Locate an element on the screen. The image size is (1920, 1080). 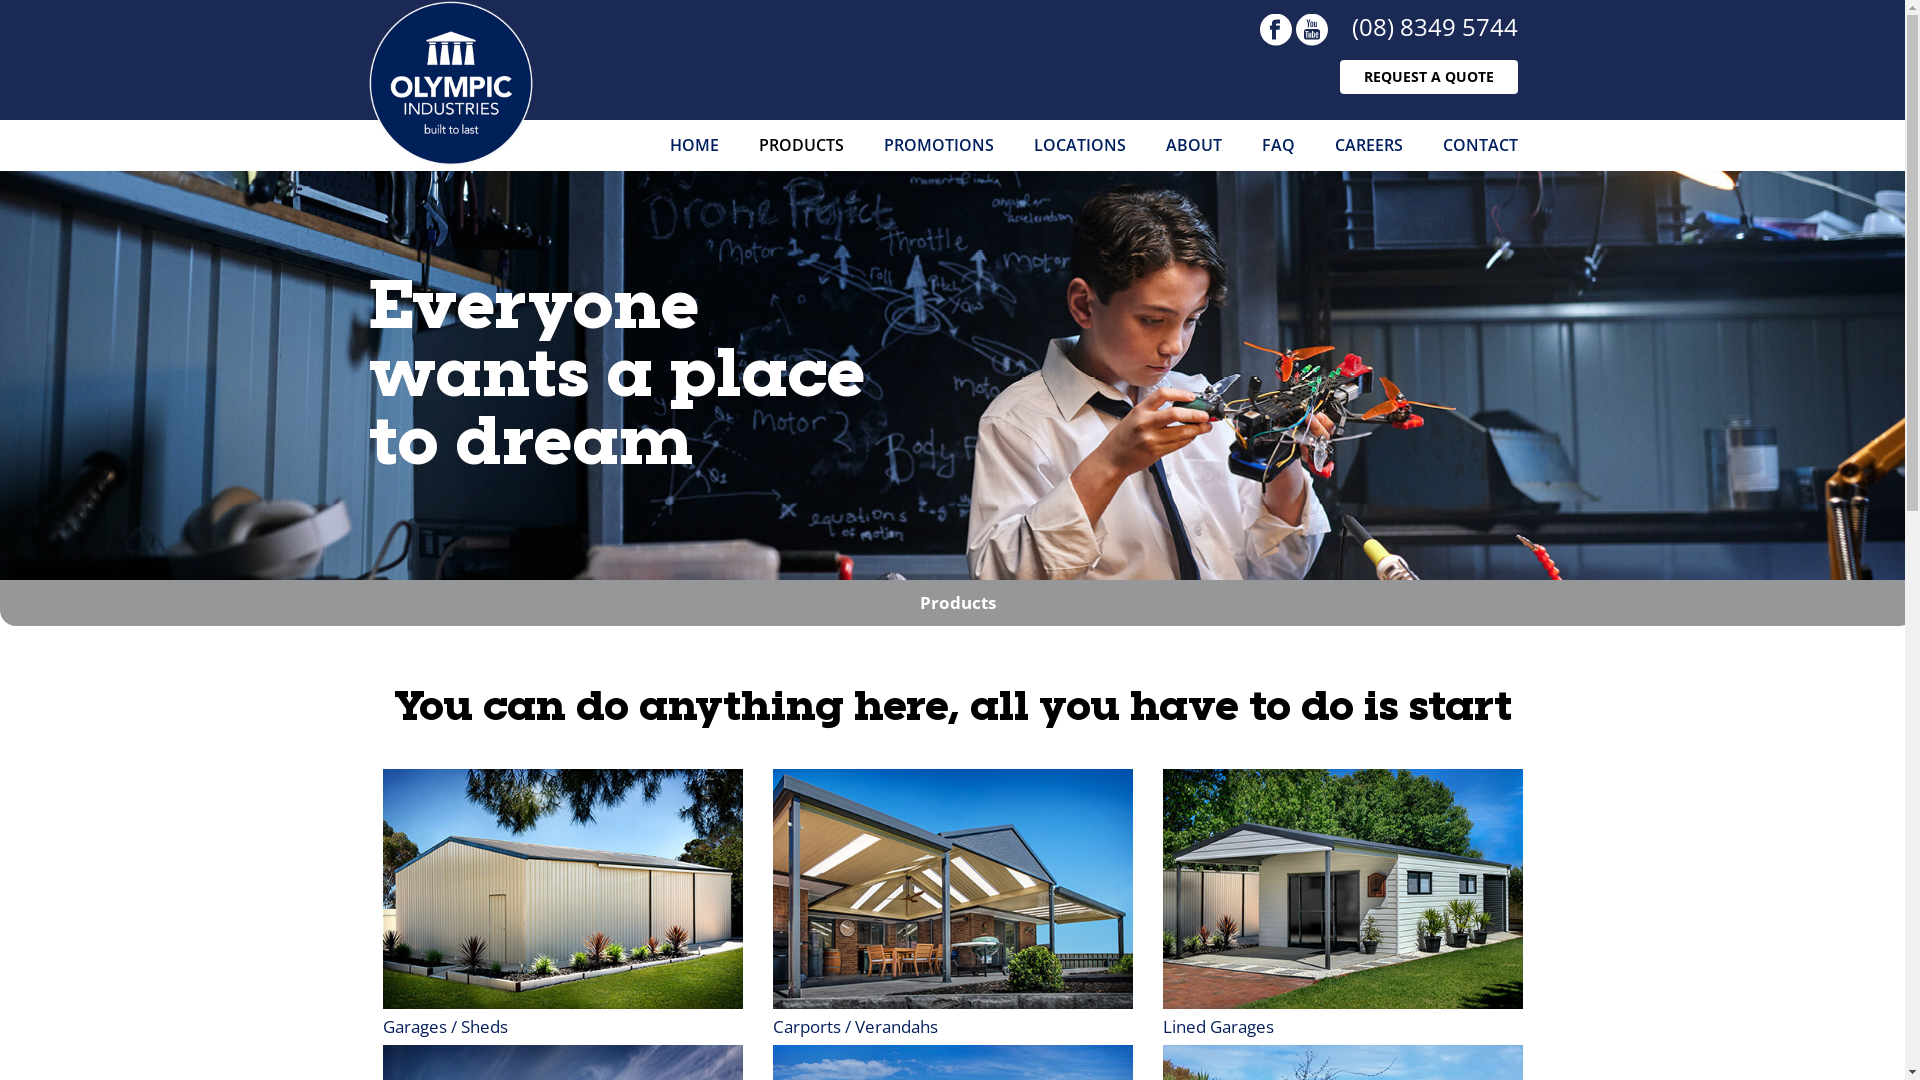
Carports / Verandahs is located at coordinates (854, 1026).